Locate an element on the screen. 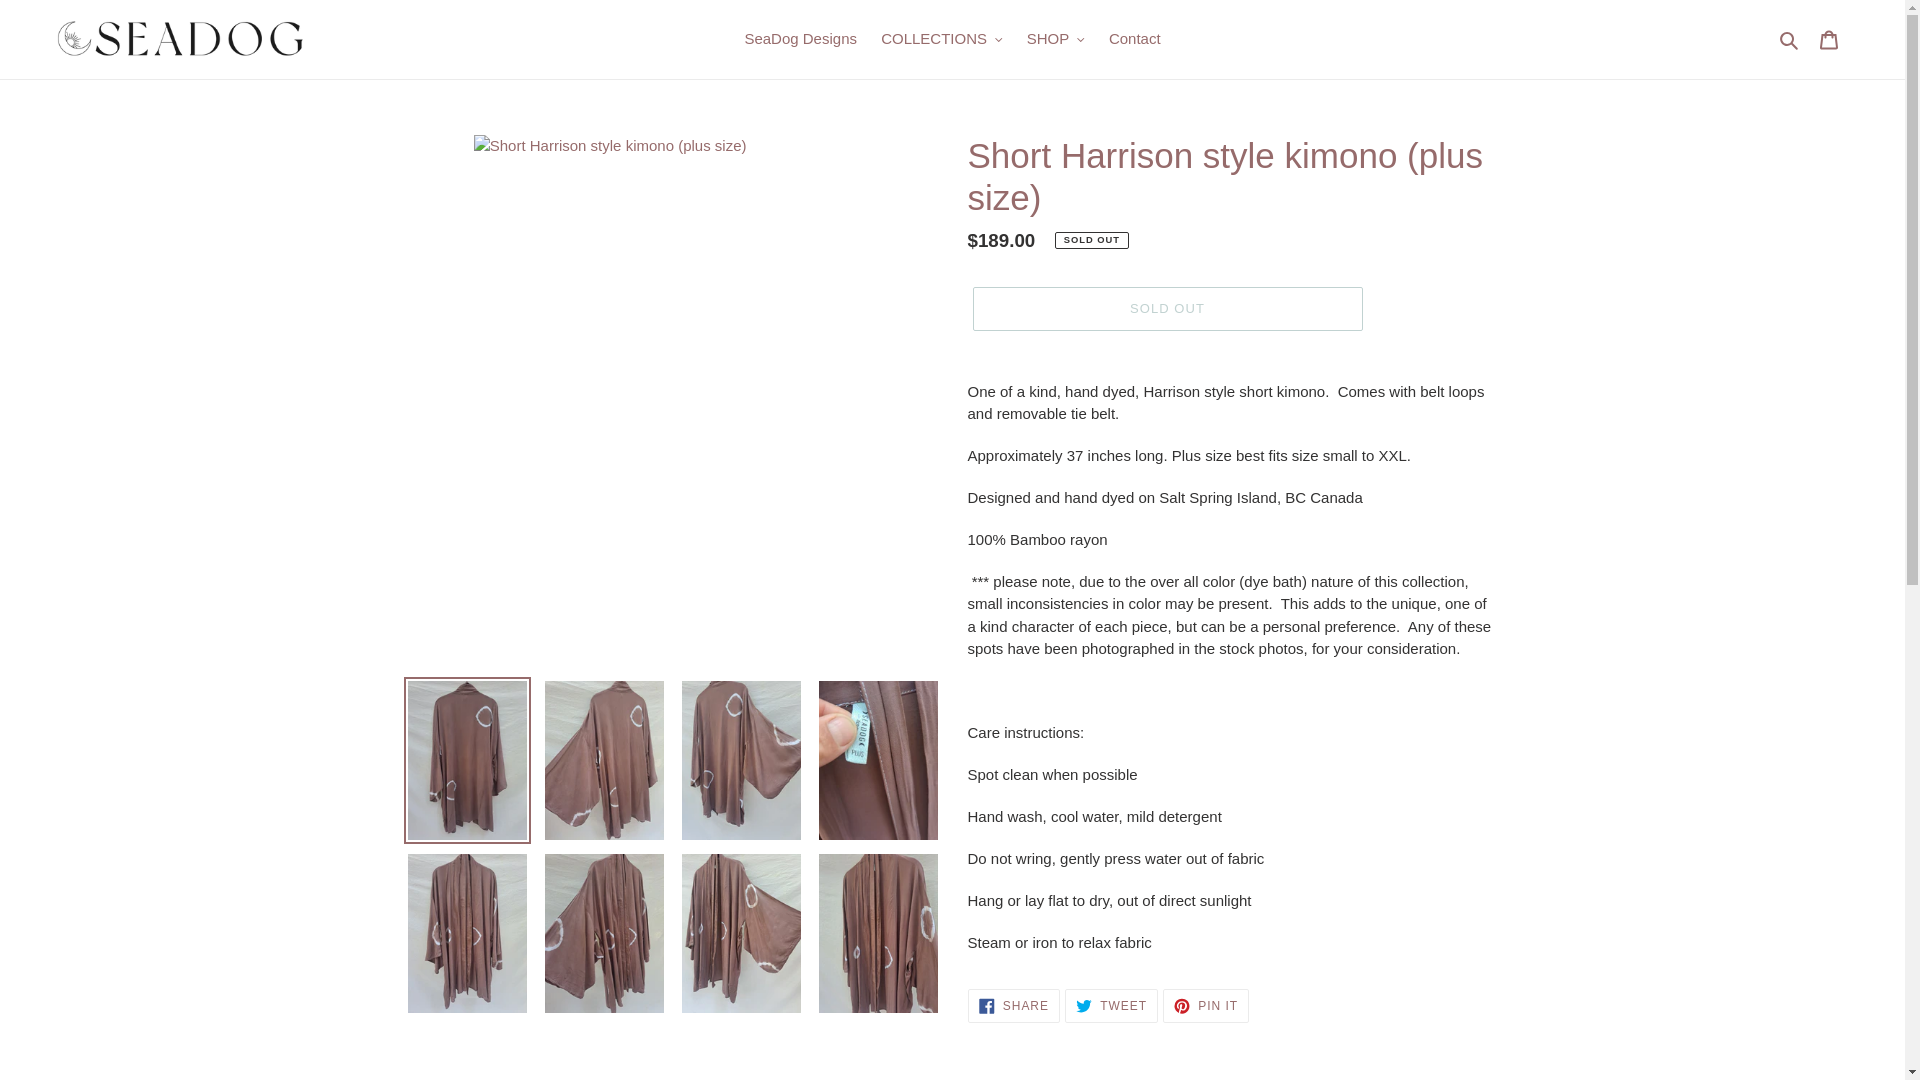 The height and width of the screenshot is (1080, 1920). SeaDog Designs is located at coordinates (800, 39).